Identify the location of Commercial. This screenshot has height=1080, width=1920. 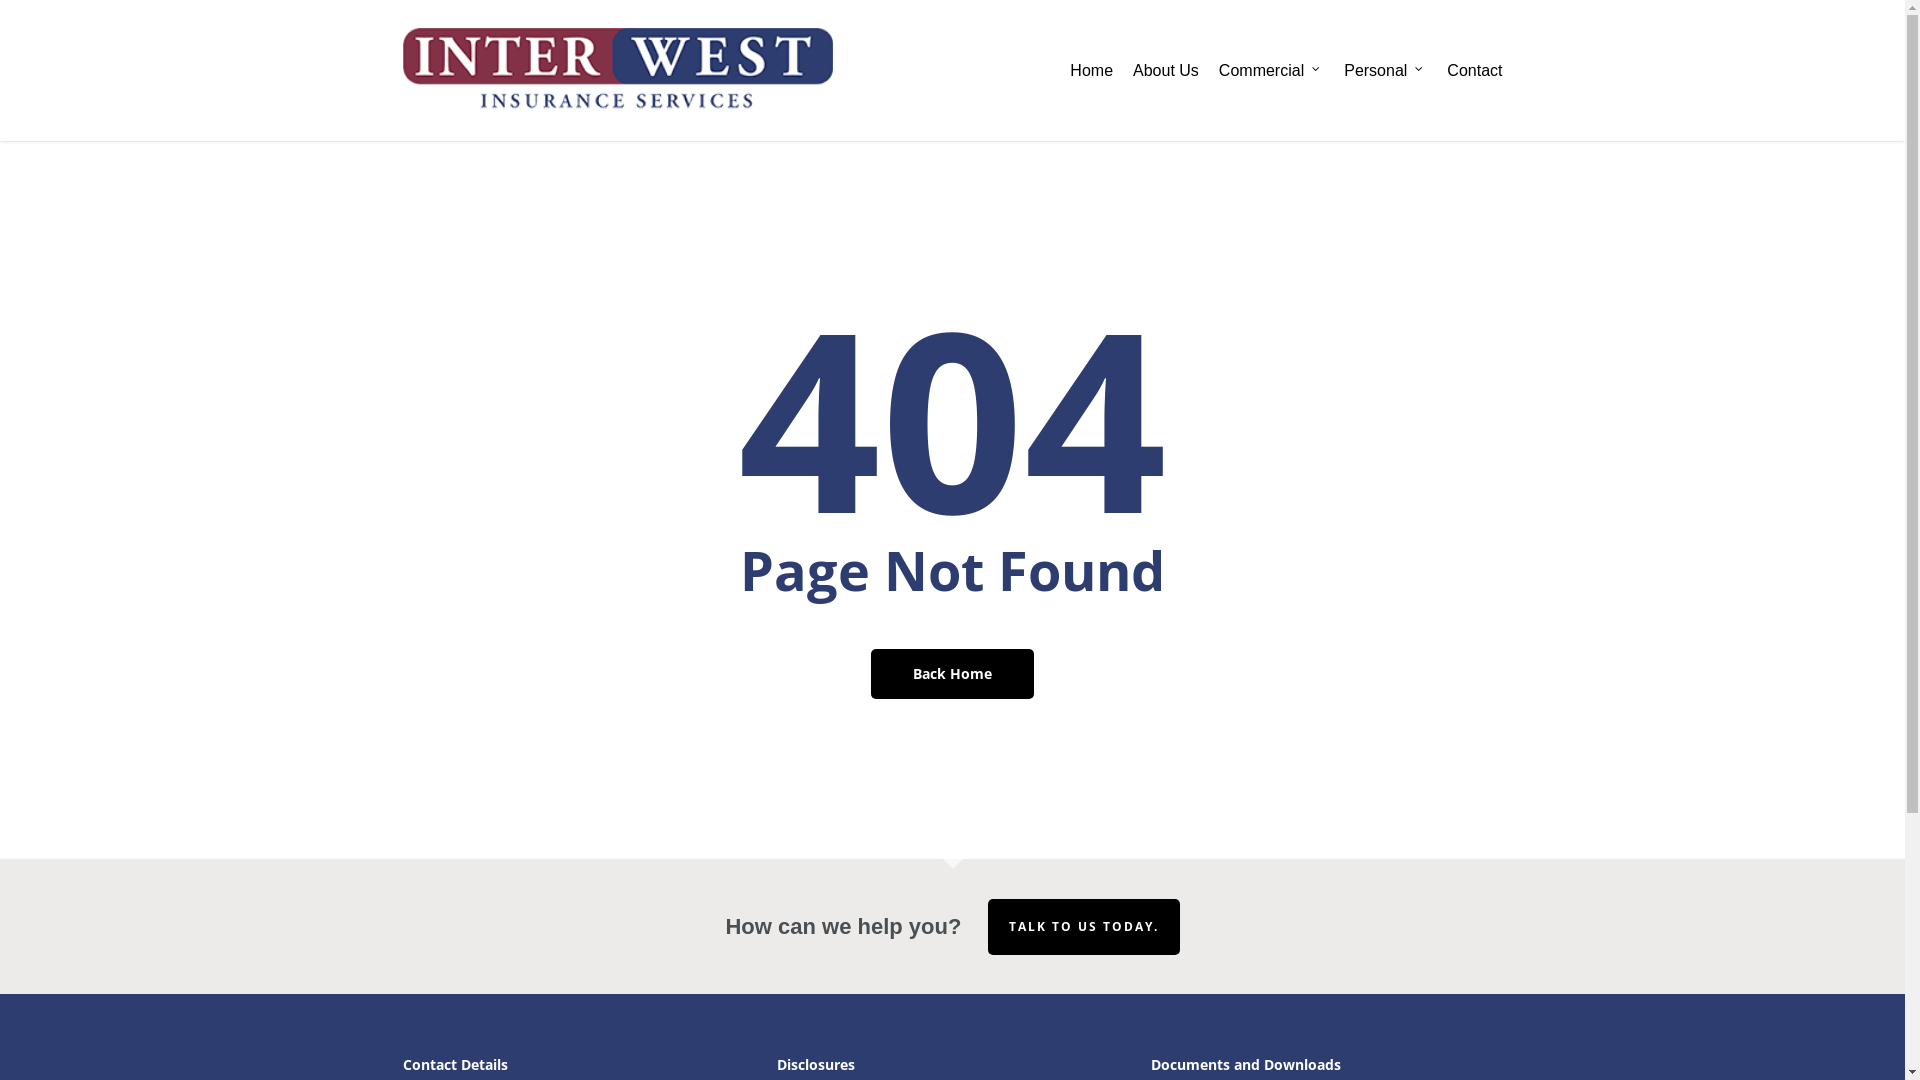
(1272, 70).